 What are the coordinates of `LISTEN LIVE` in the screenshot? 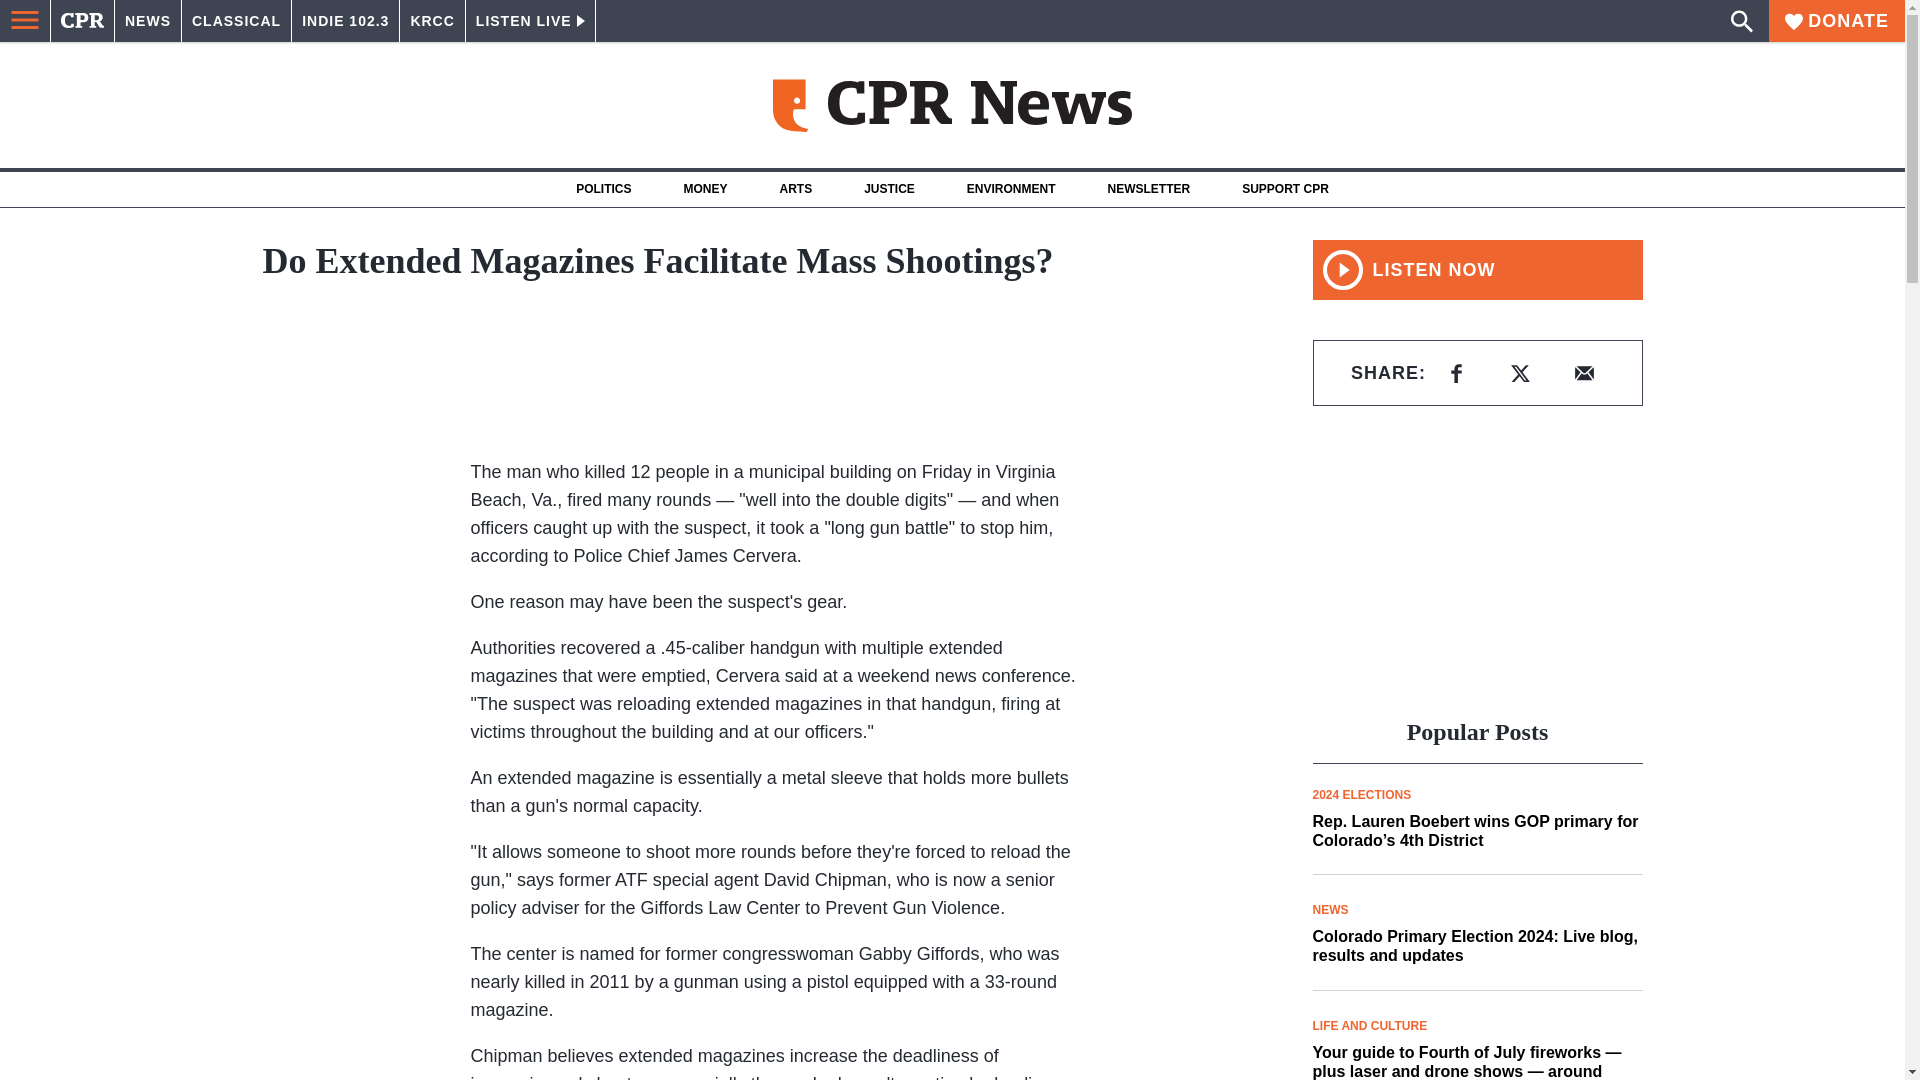 It's located at (530, 21).